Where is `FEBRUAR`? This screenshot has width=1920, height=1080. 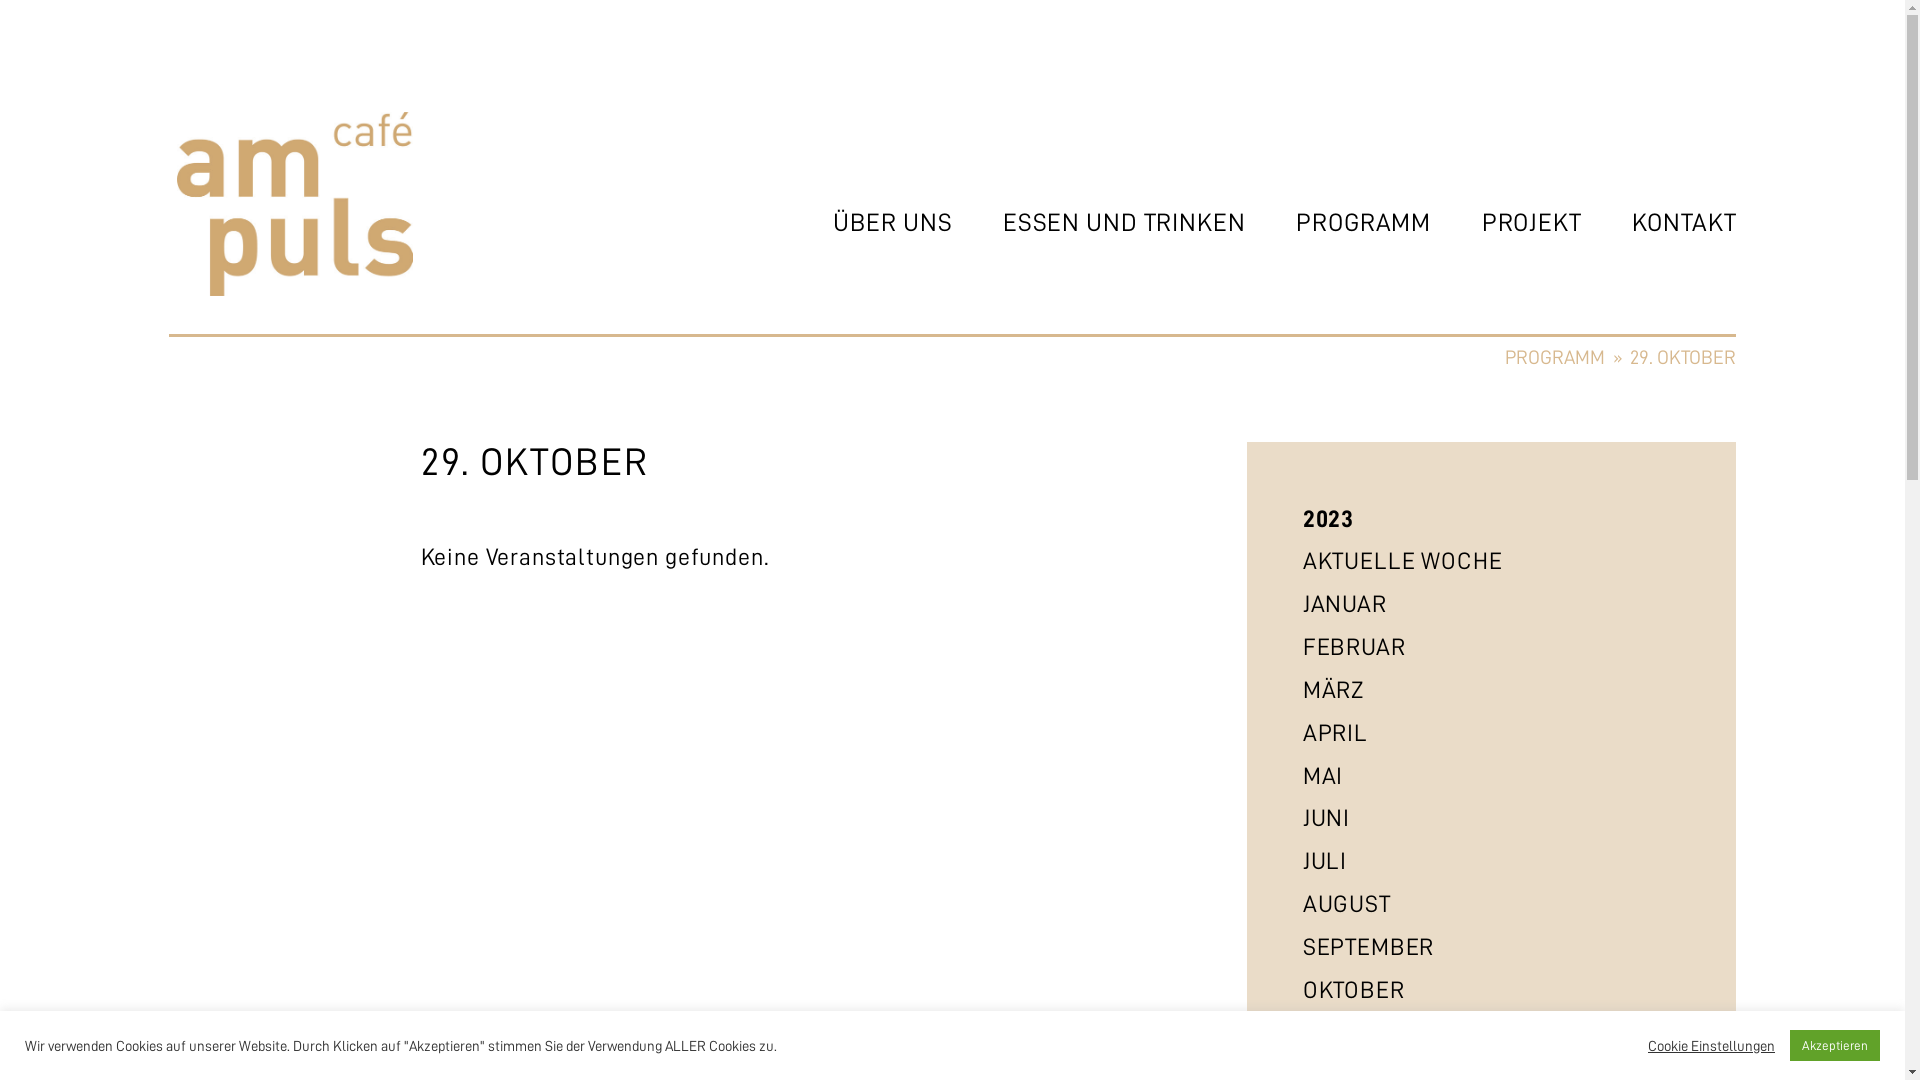 FEBRUAR is located at coordinates (1354, 648).